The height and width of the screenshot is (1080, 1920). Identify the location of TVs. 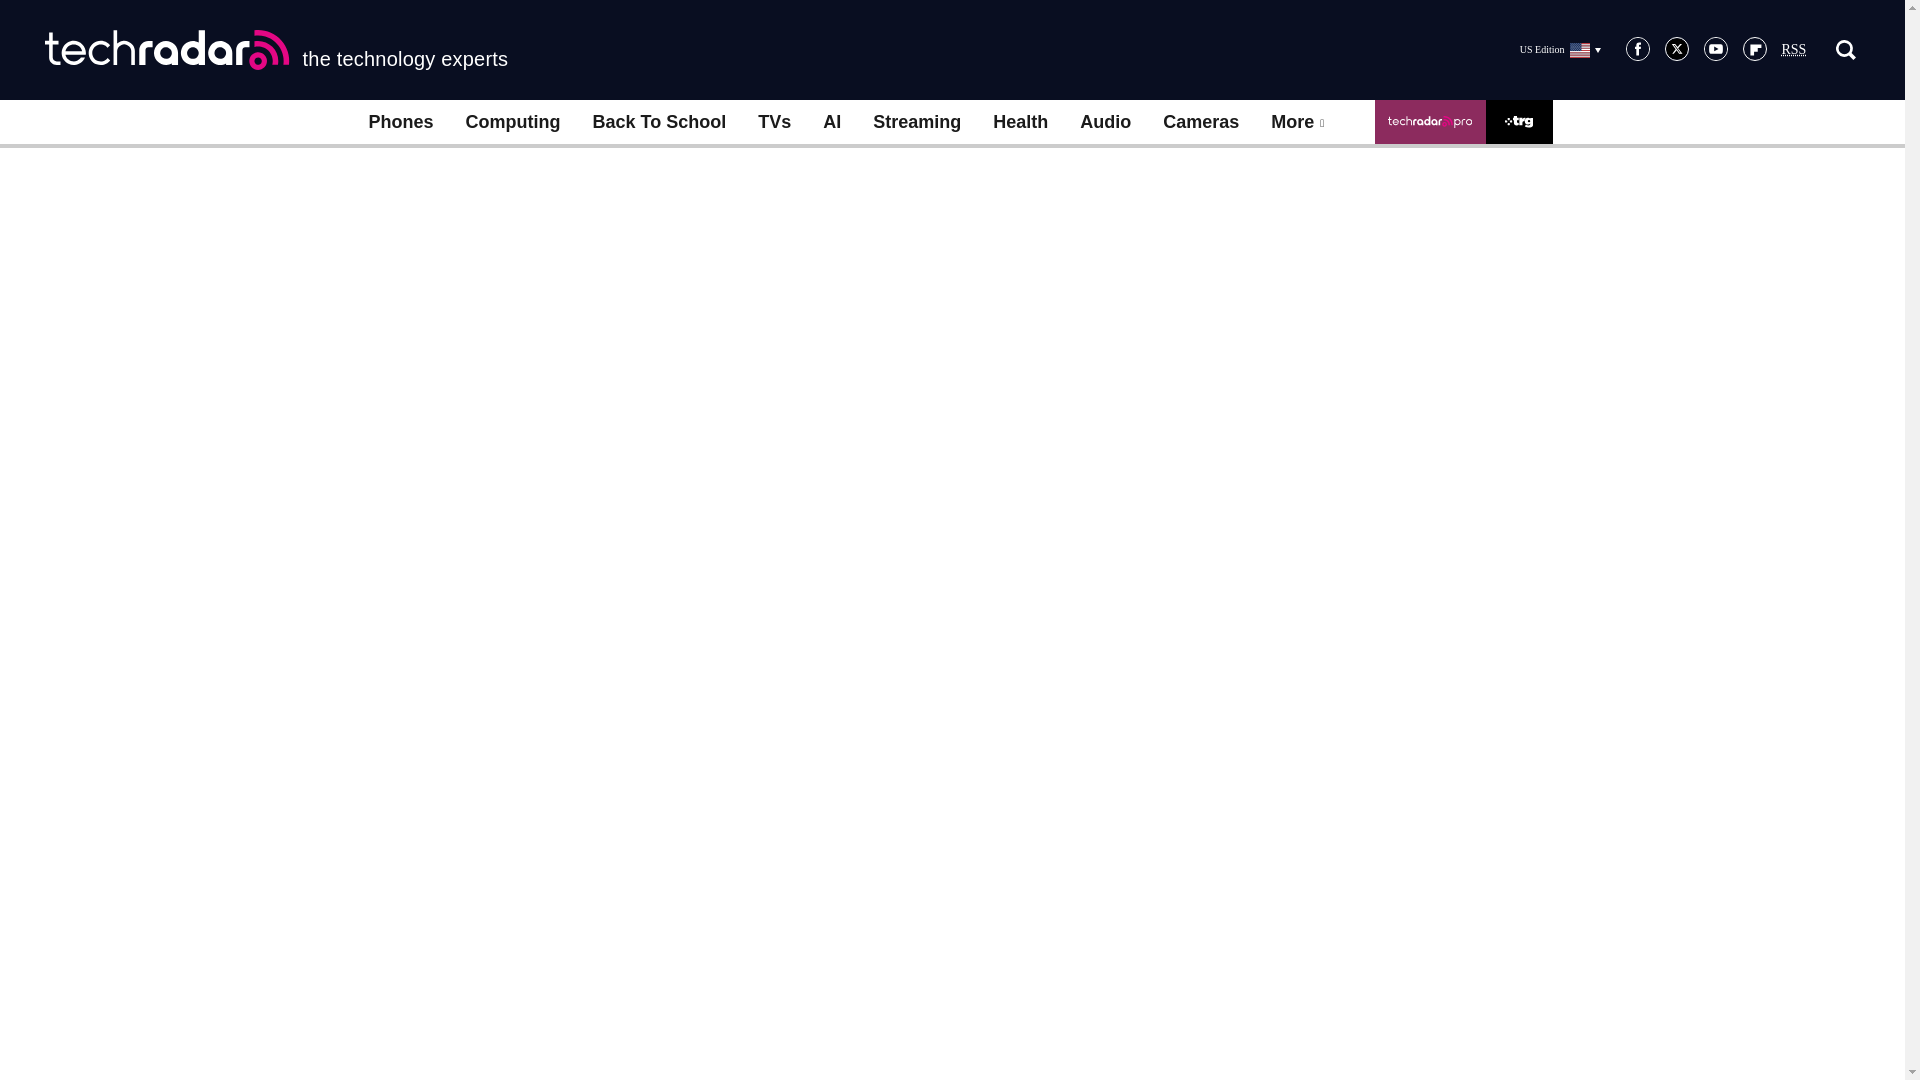
(774, 122).